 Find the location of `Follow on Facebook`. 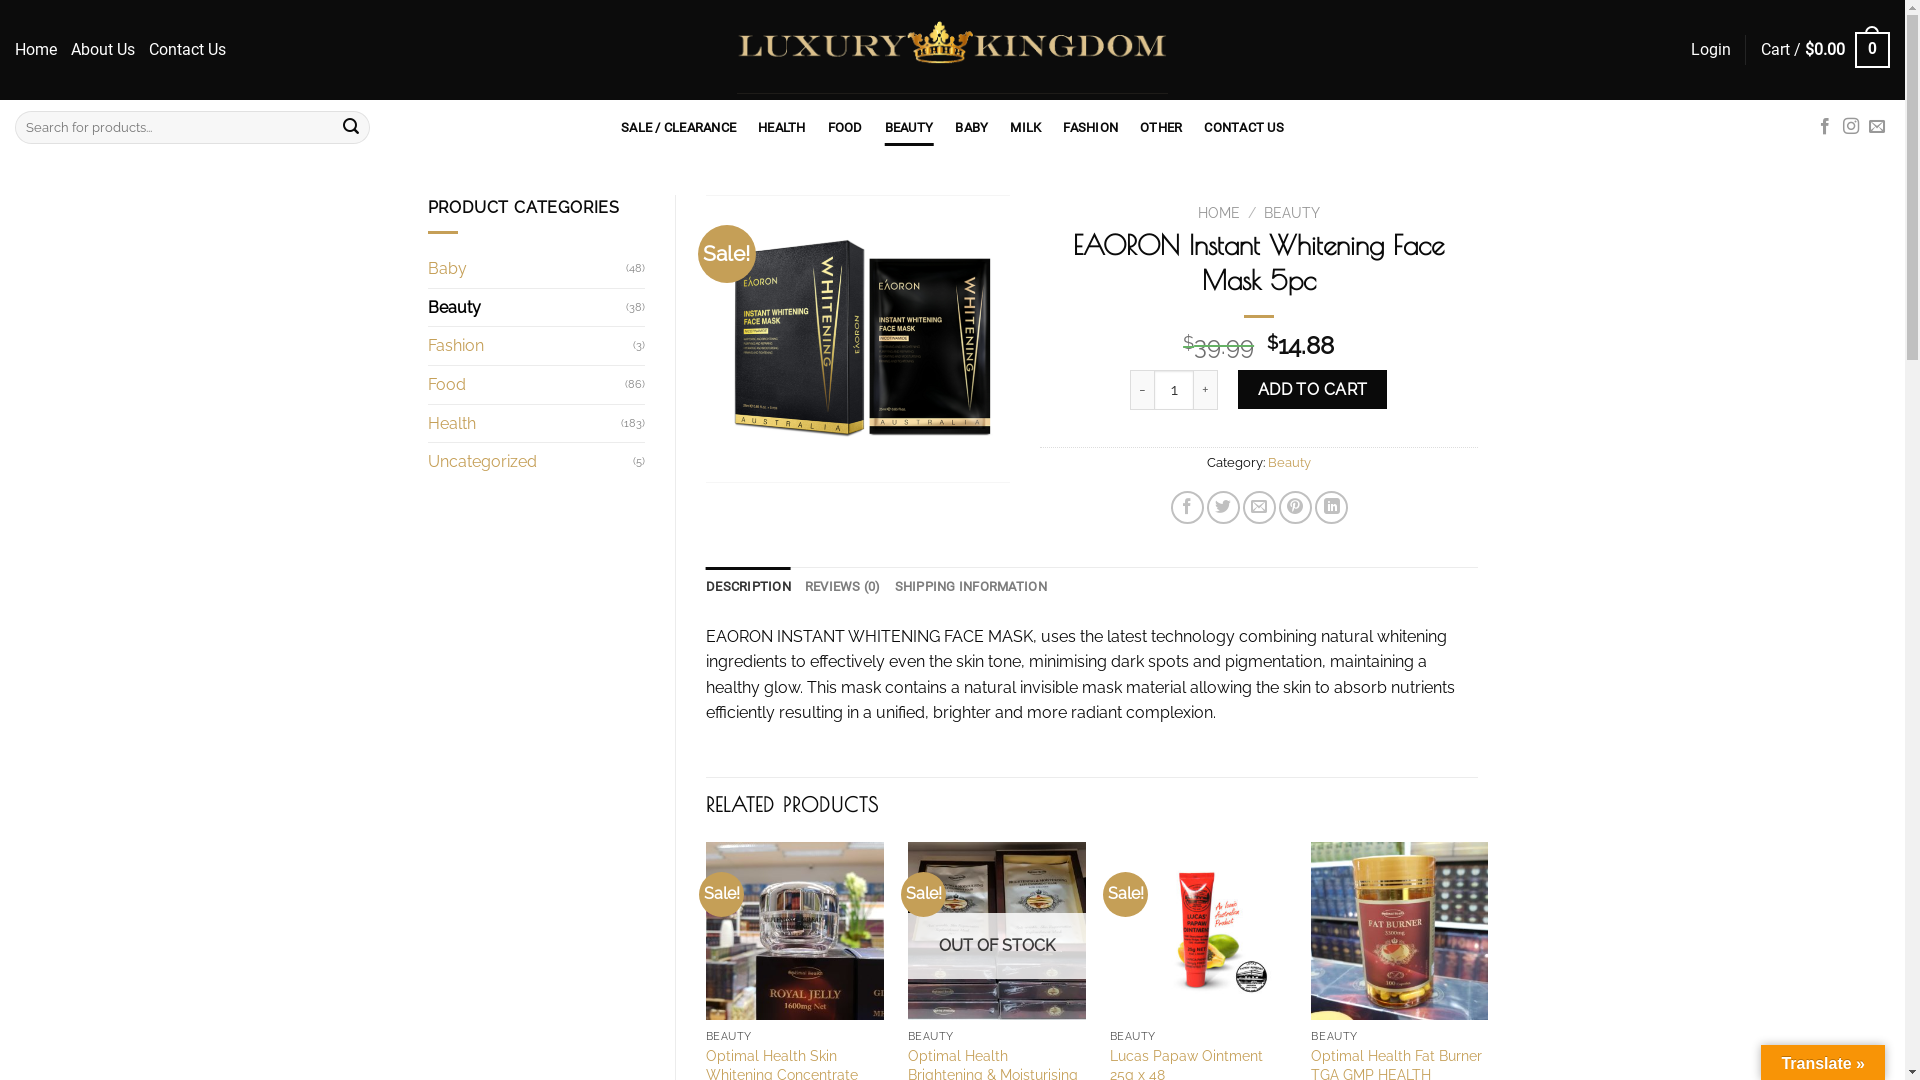

Follow on Facebook is located at coordinates (1825, 127).